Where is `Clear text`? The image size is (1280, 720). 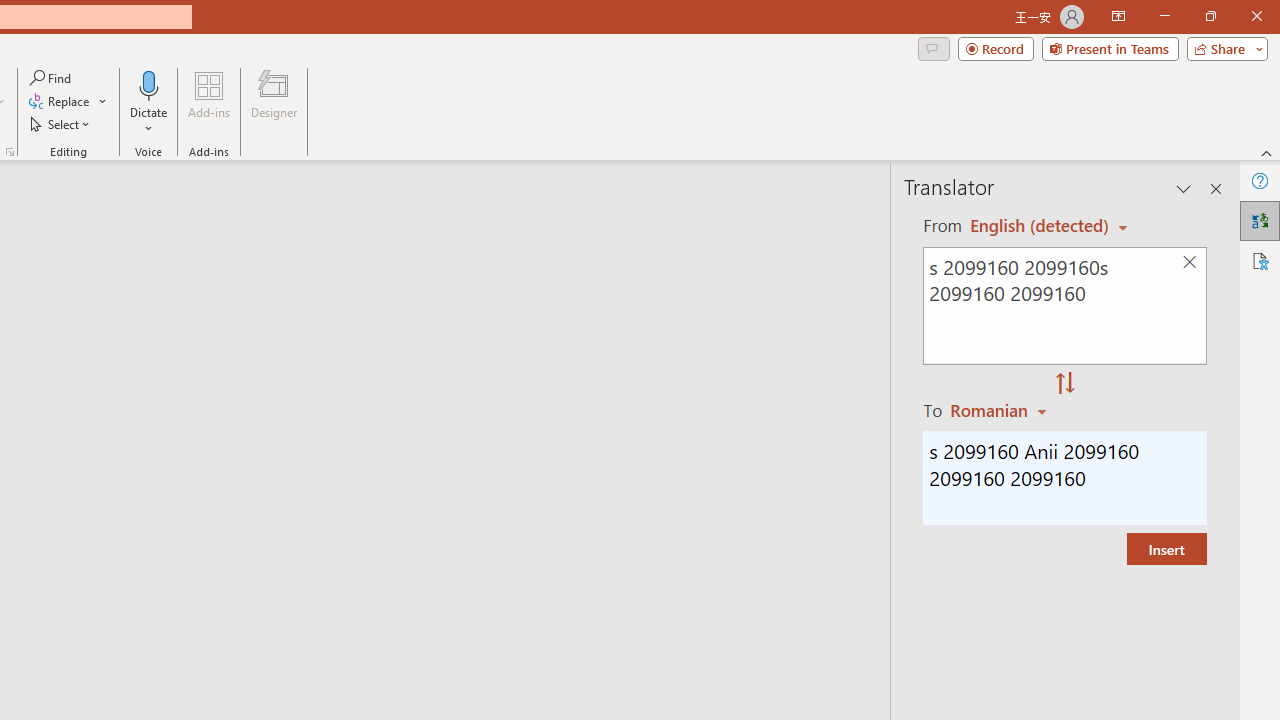
Clear text is located at coordinates (1189, 262).